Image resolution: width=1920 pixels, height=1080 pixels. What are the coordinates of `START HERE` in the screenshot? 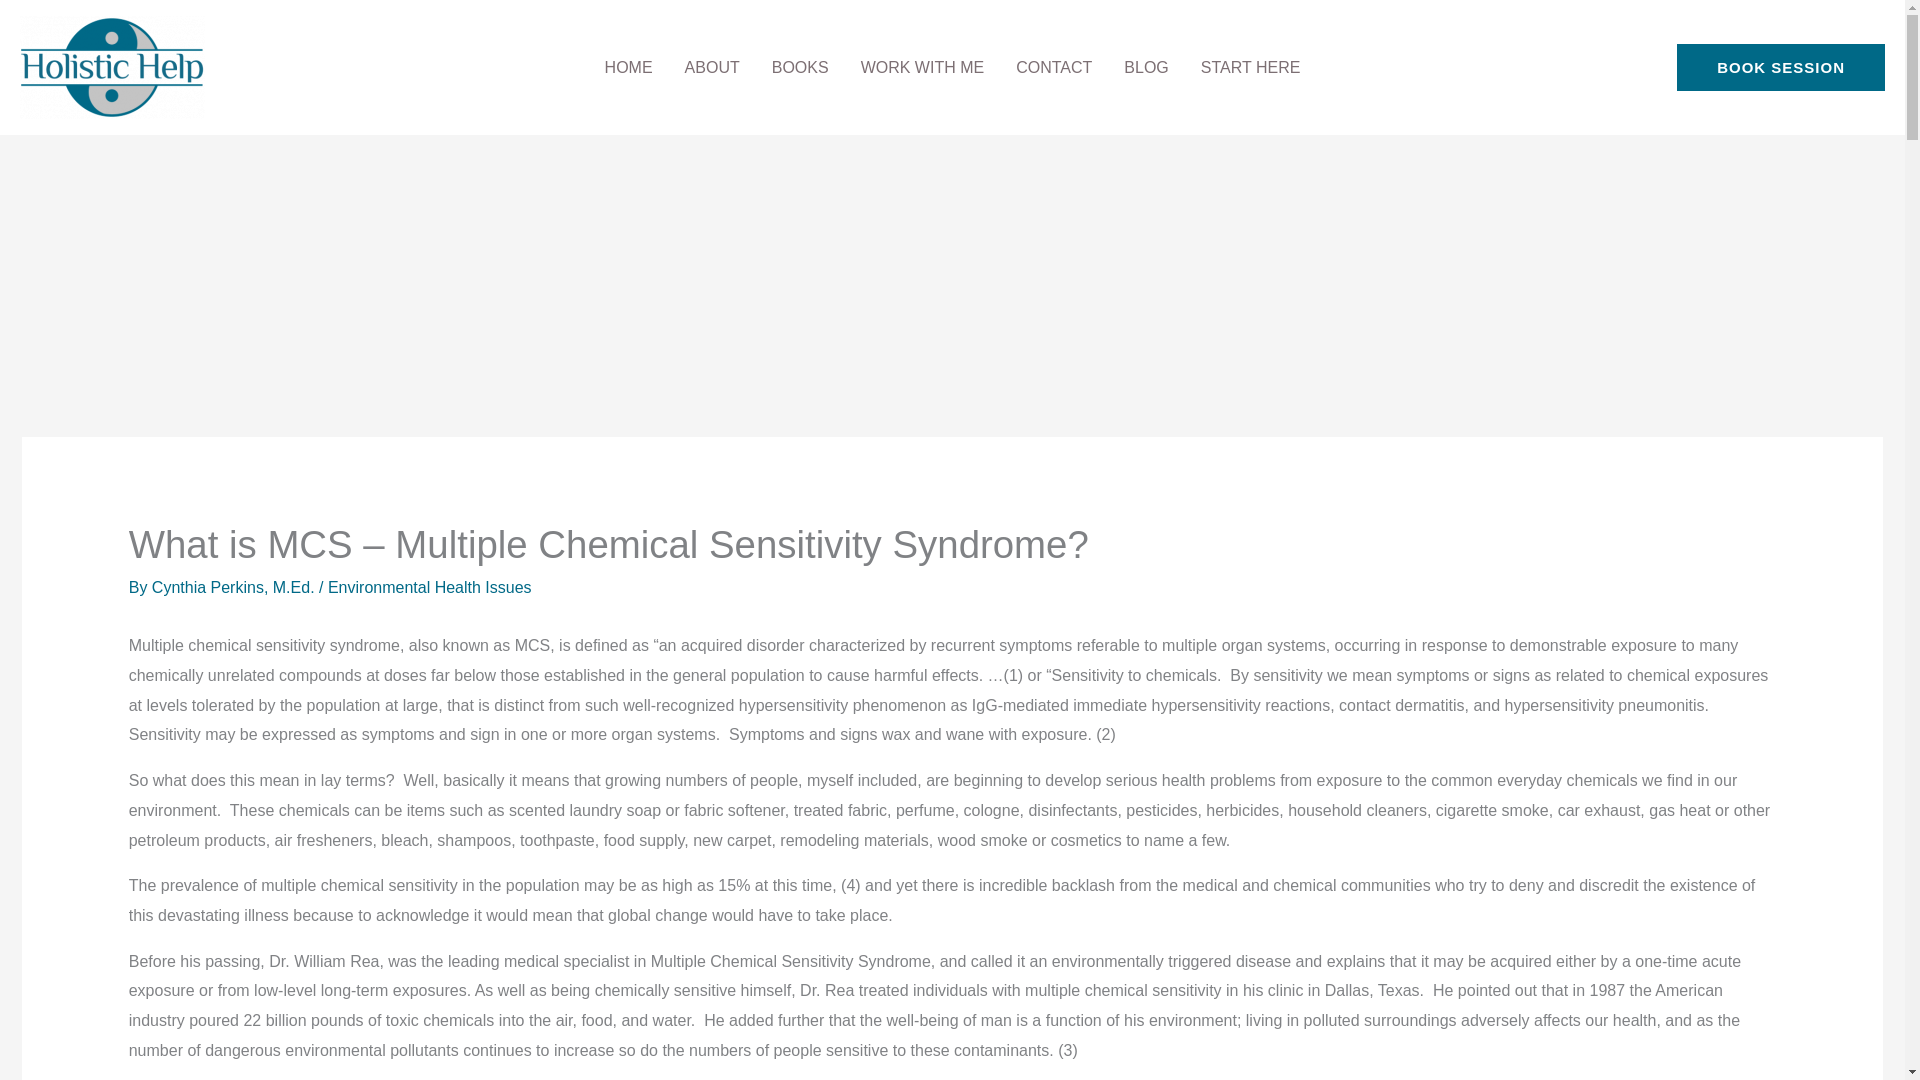 It's located at (1250, 68).